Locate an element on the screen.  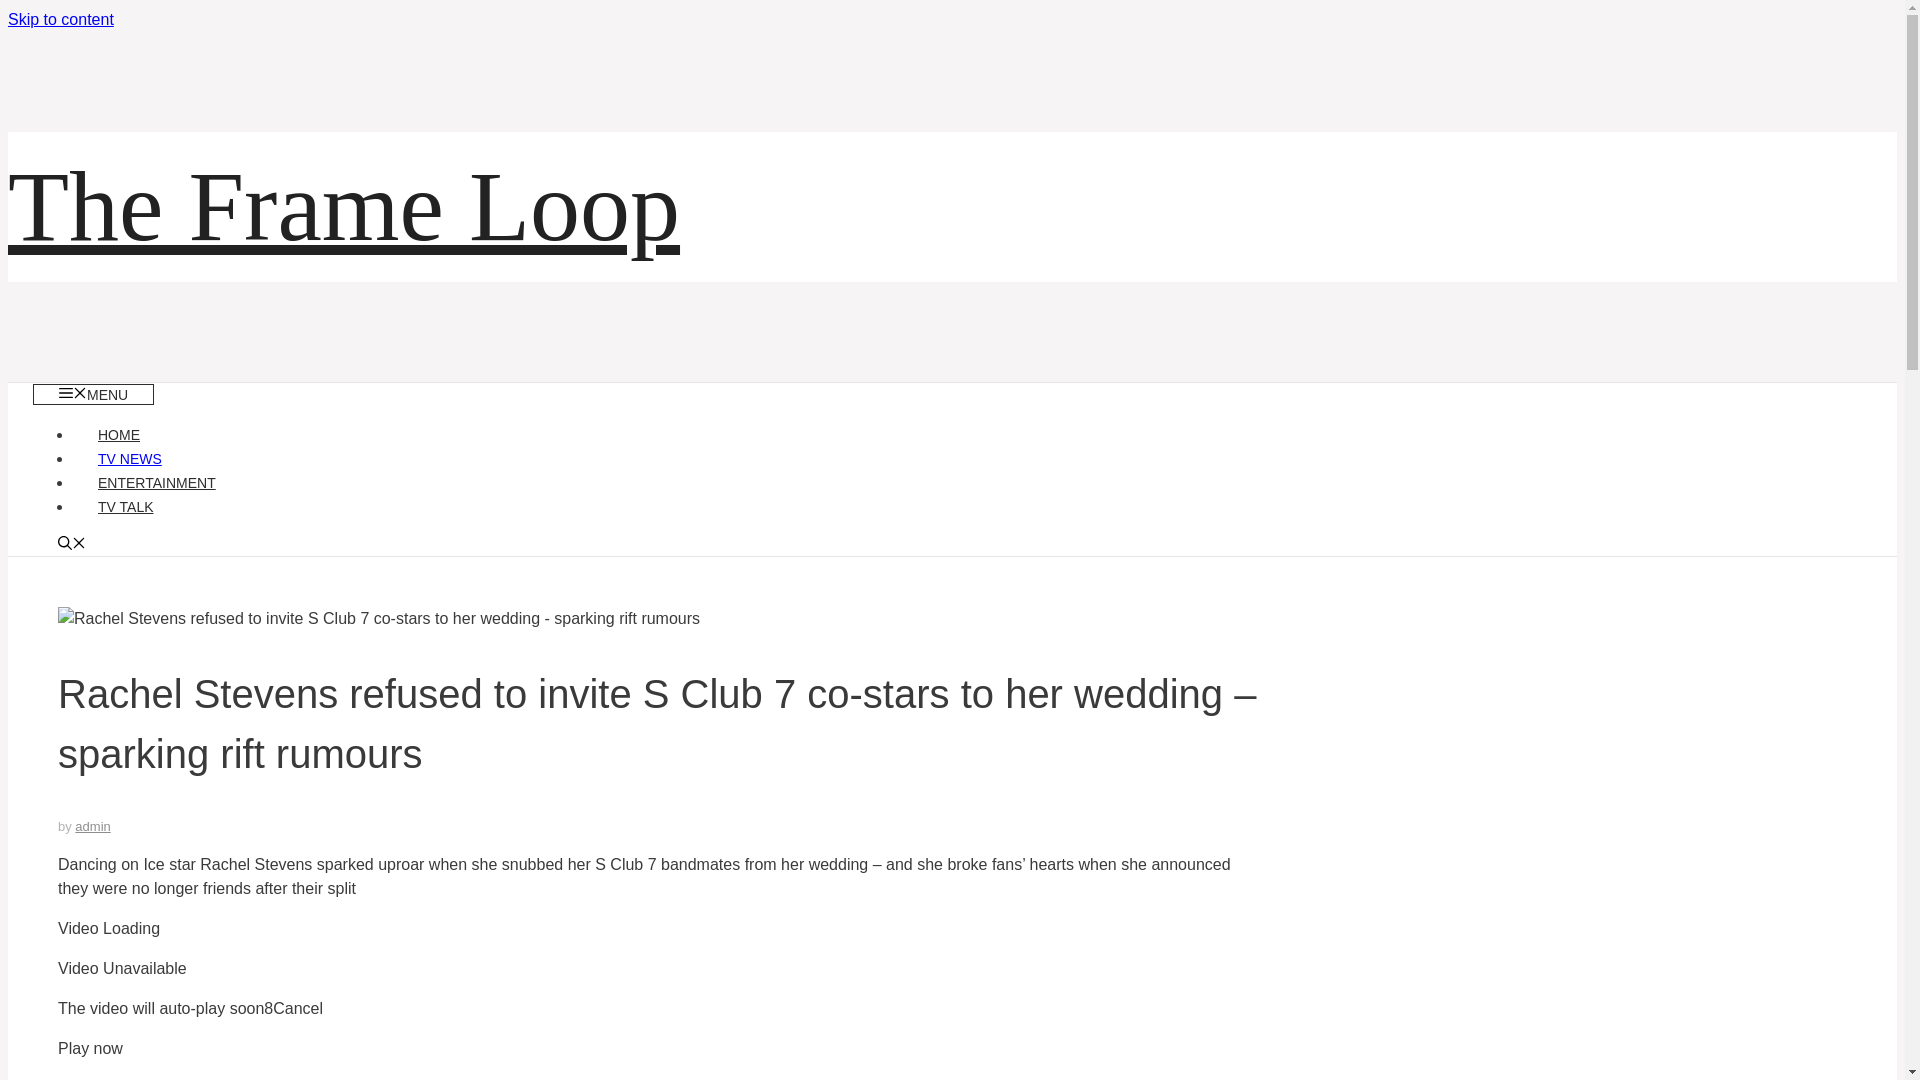
The Frame Loop is located at coordinates (343, 206).